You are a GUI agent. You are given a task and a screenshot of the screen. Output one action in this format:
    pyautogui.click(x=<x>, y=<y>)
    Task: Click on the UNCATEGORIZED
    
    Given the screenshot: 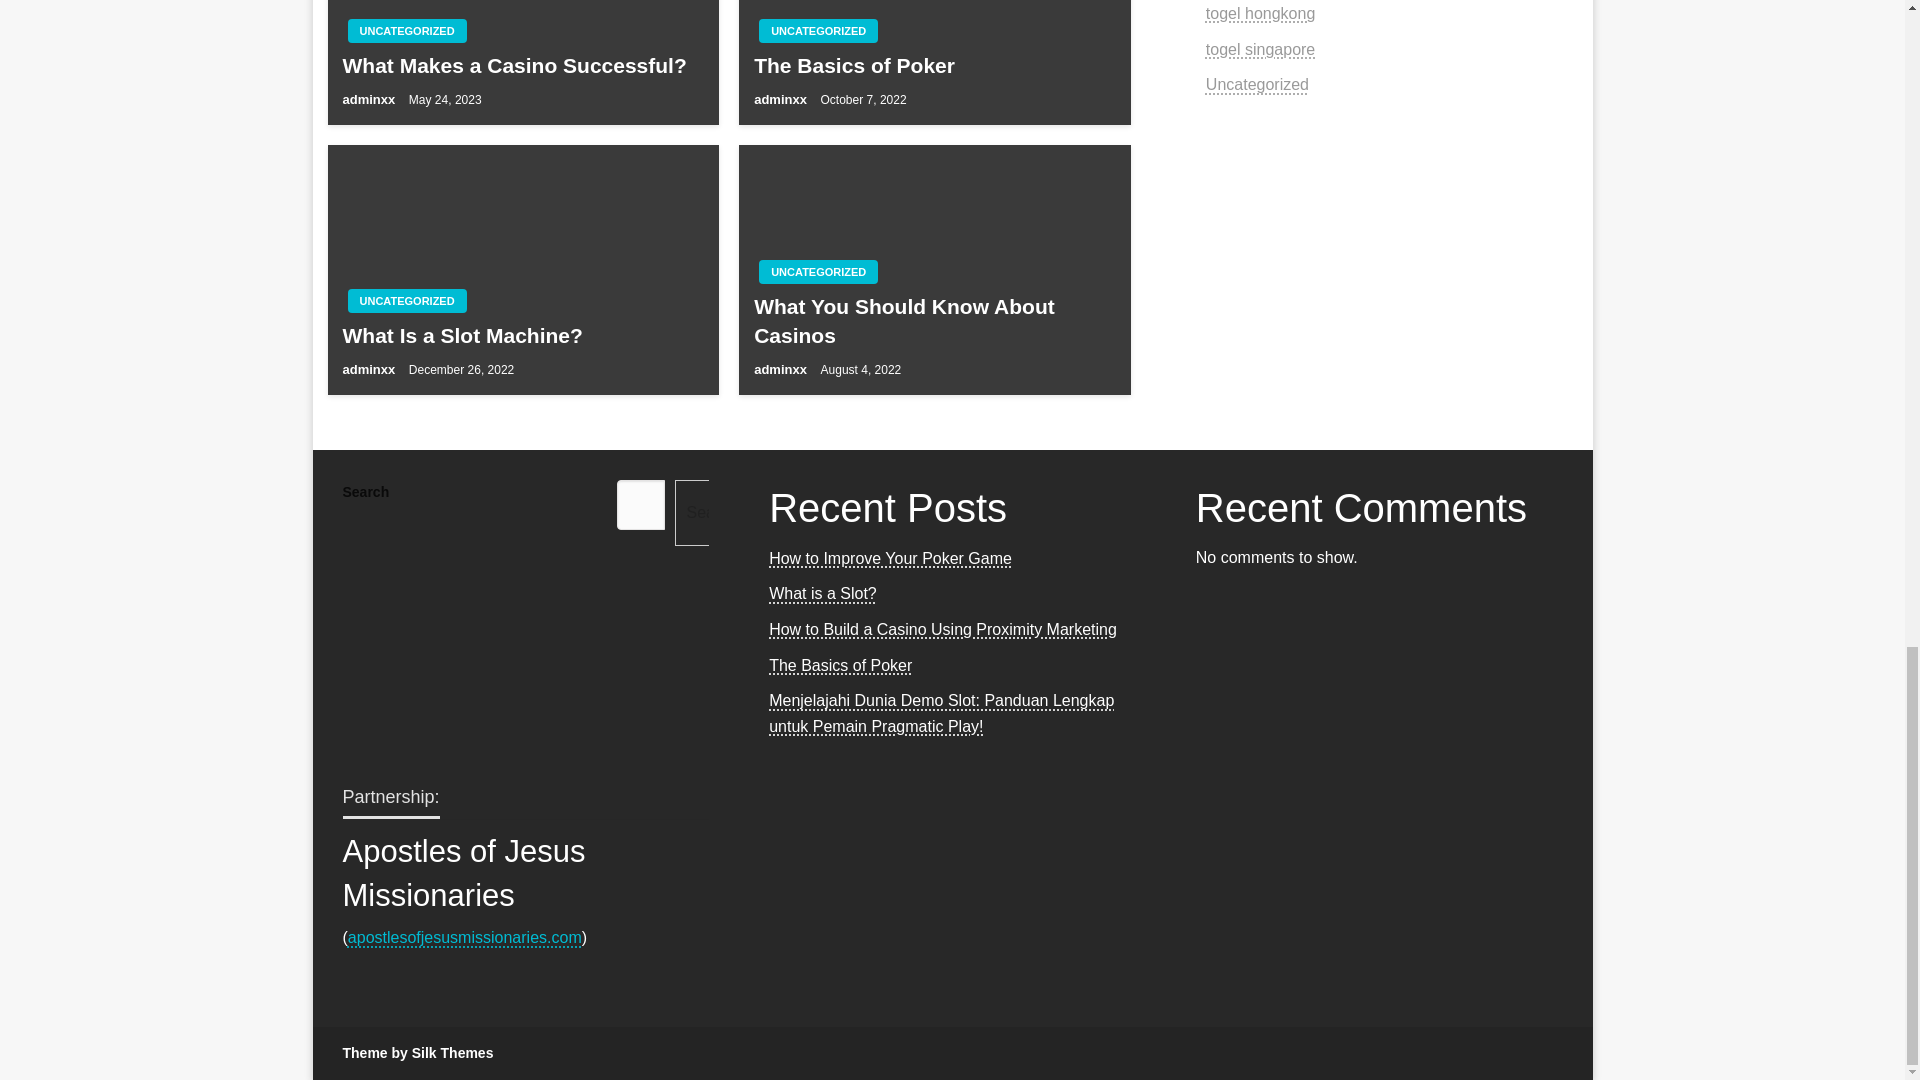 What is the action you would take?
    pyautogui.click(x=406, y=301)
    